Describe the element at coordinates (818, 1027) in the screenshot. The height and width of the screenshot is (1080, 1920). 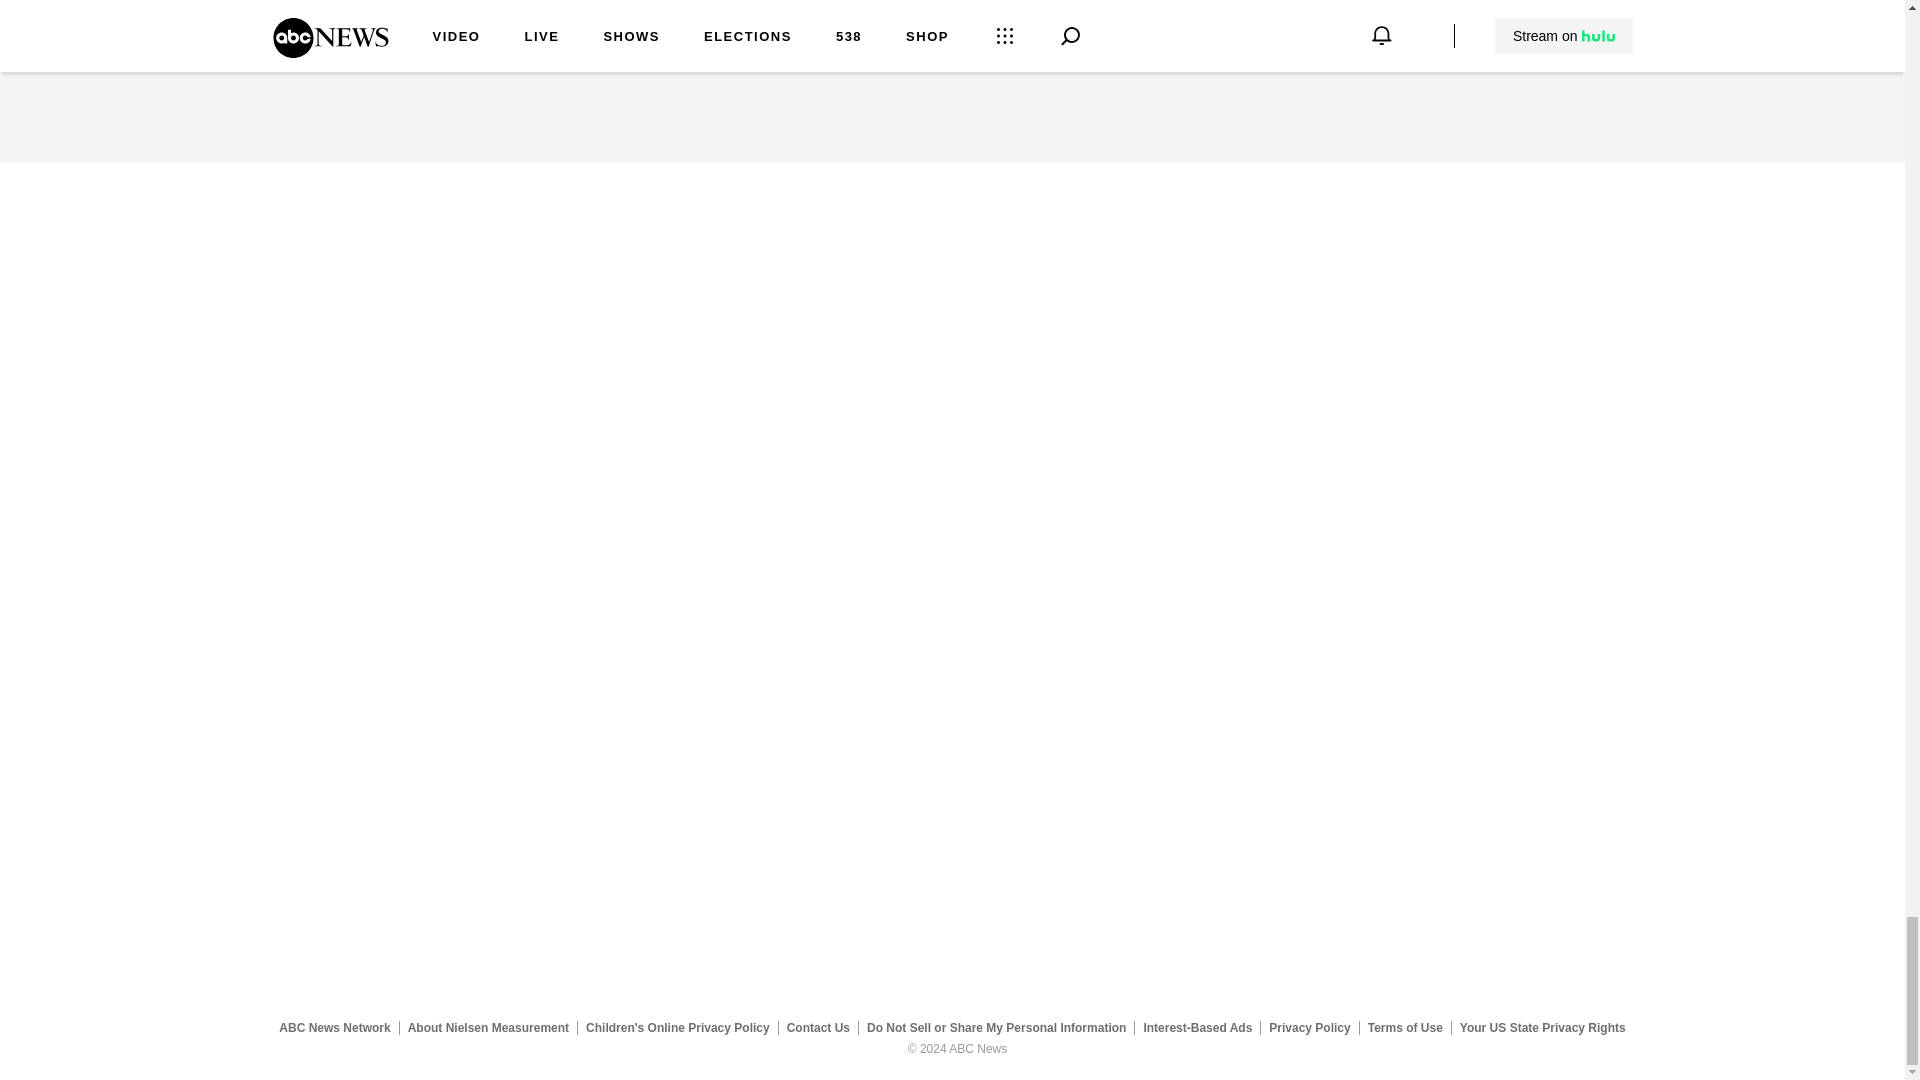
I see `Contact Us` at that location.